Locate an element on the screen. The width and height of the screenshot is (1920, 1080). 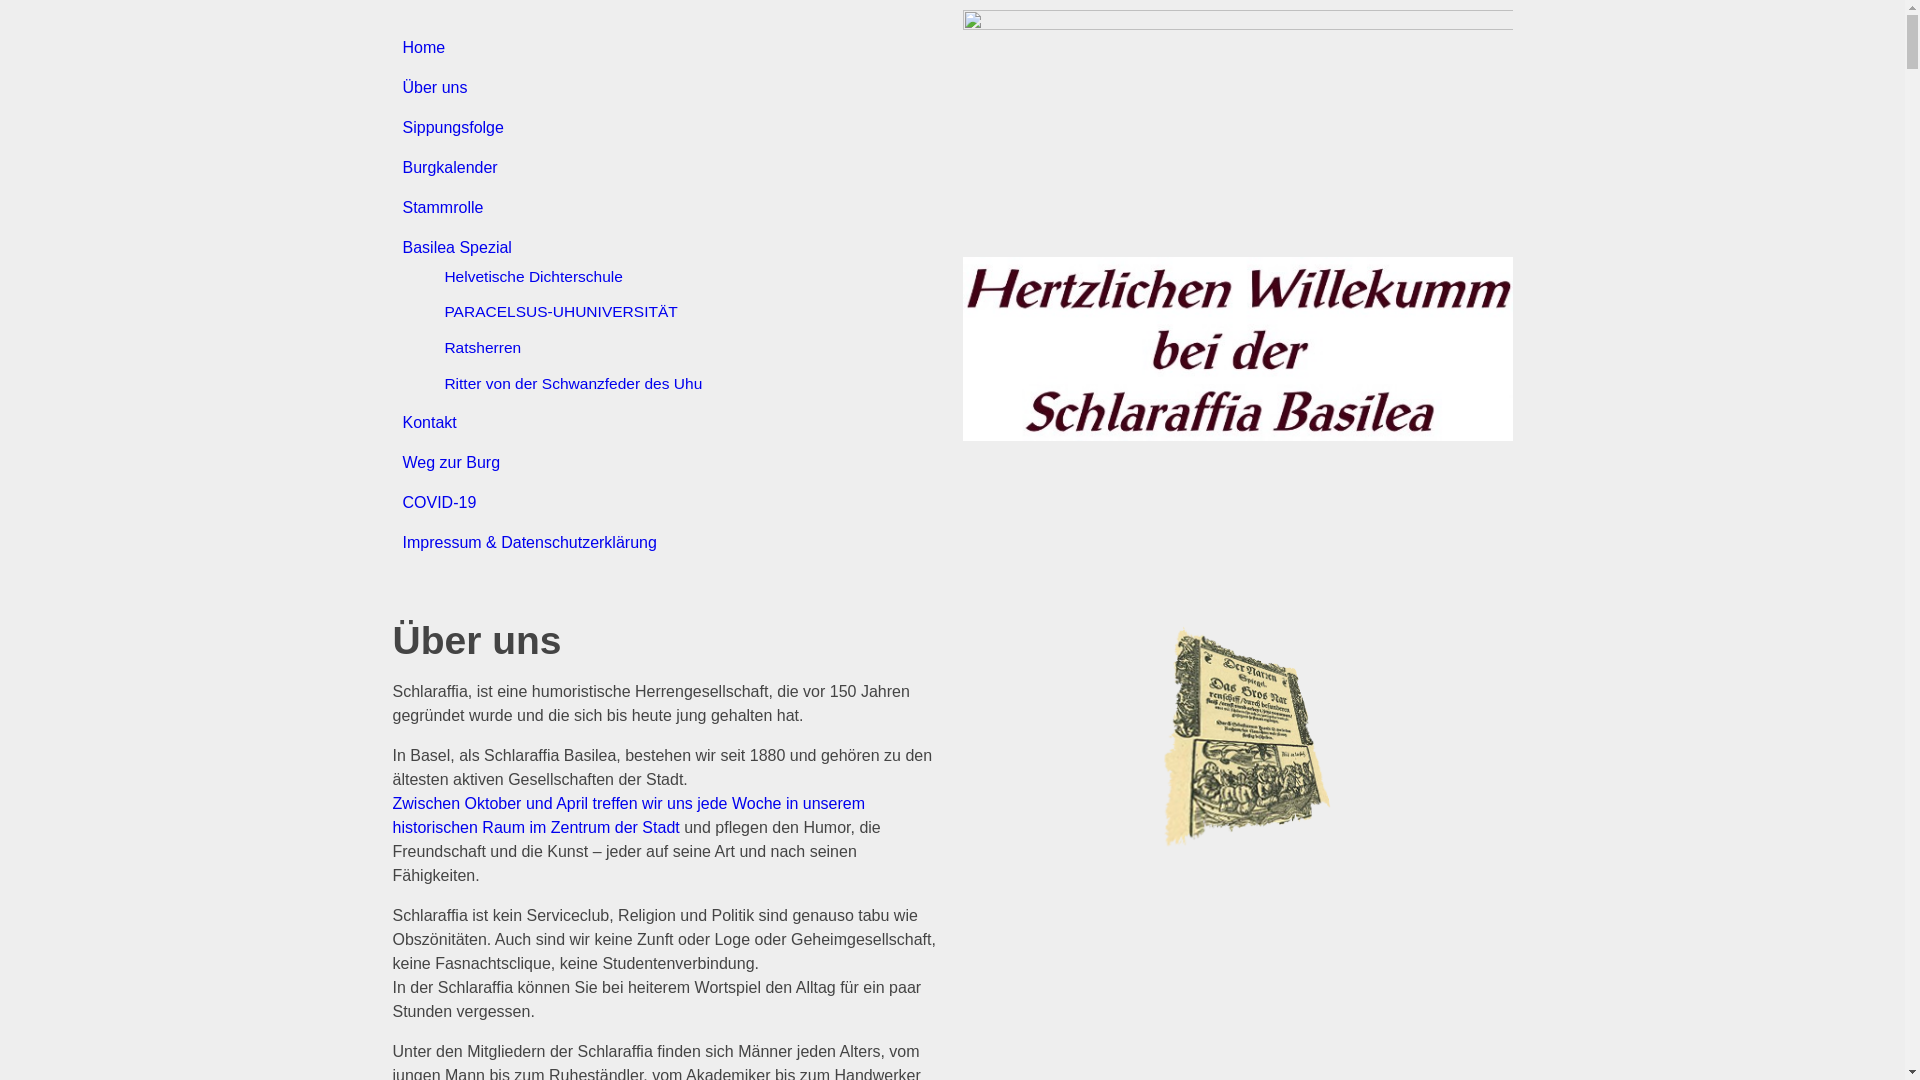
in unserem historischen Raum im Zentrum der Stadt is located at coordinates (628, 816).